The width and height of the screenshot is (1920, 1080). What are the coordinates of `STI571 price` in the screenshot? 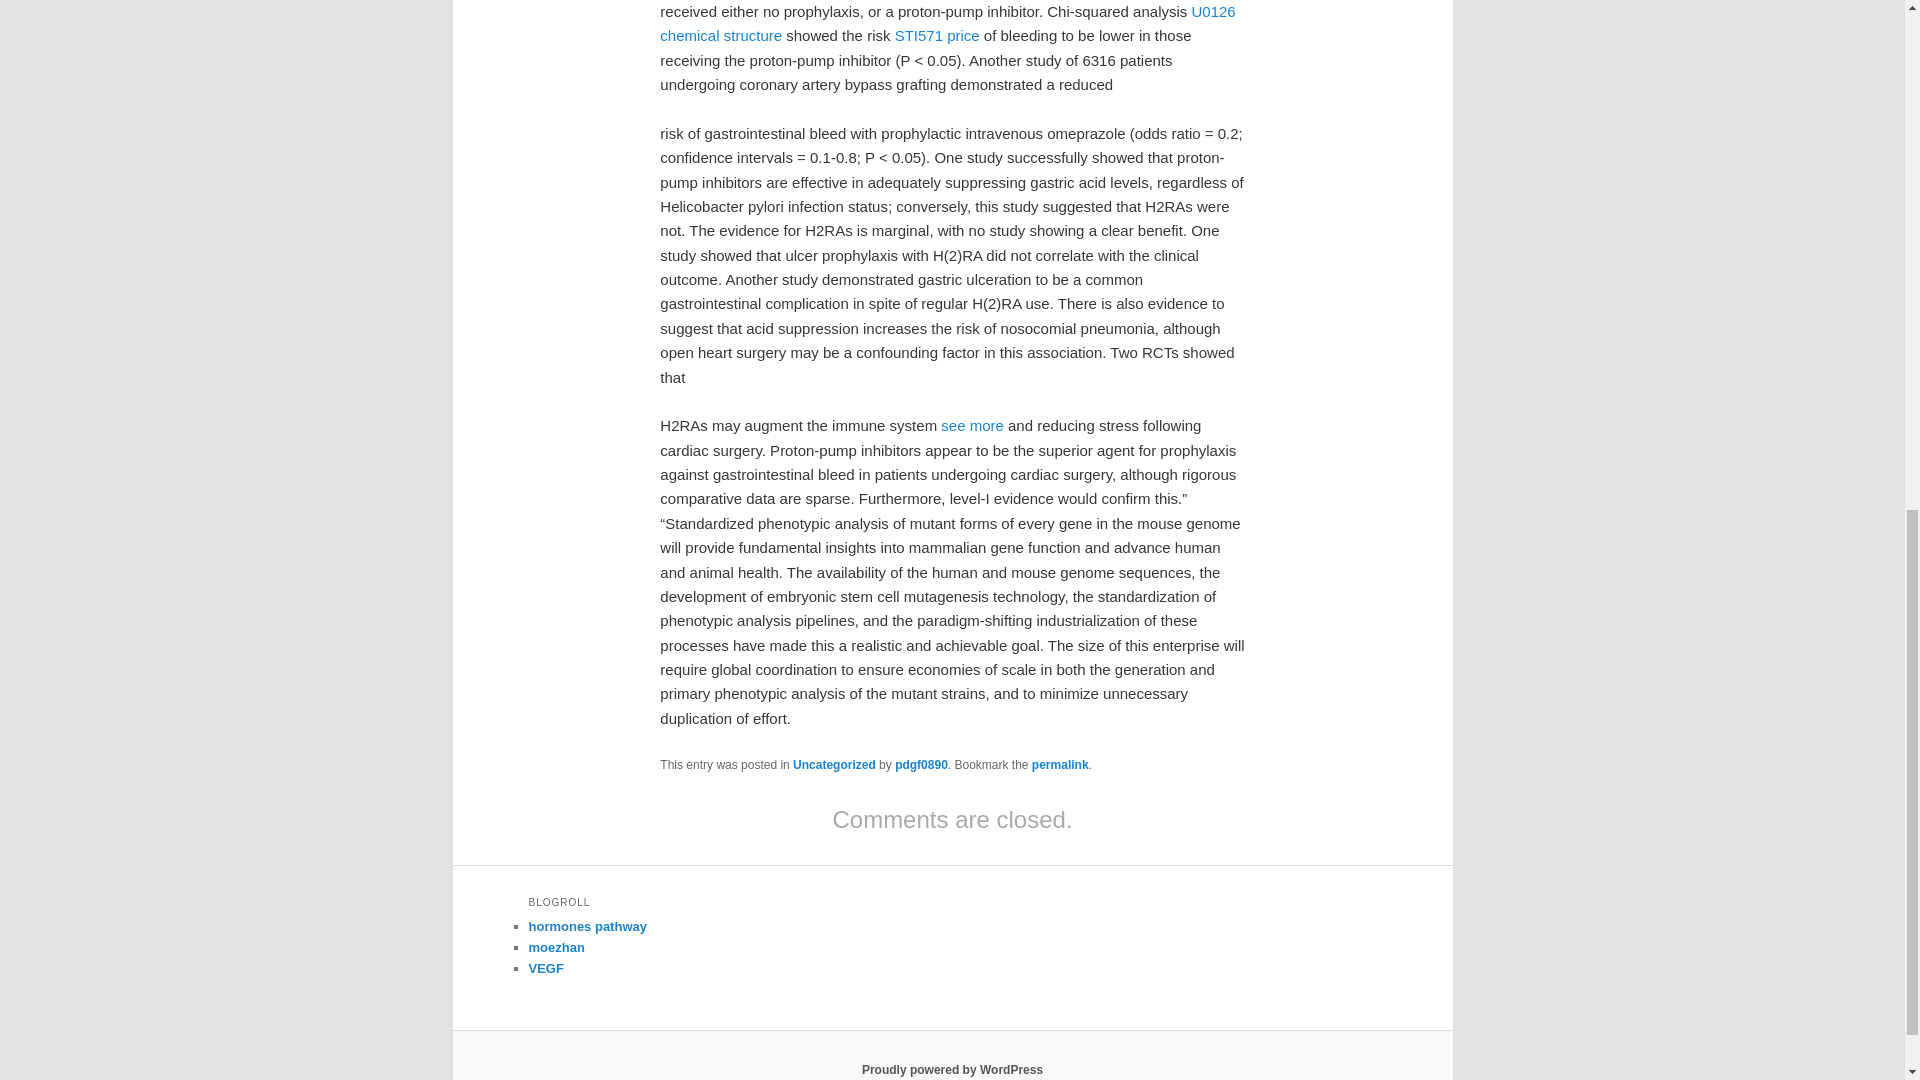 It's located at (936, 36).